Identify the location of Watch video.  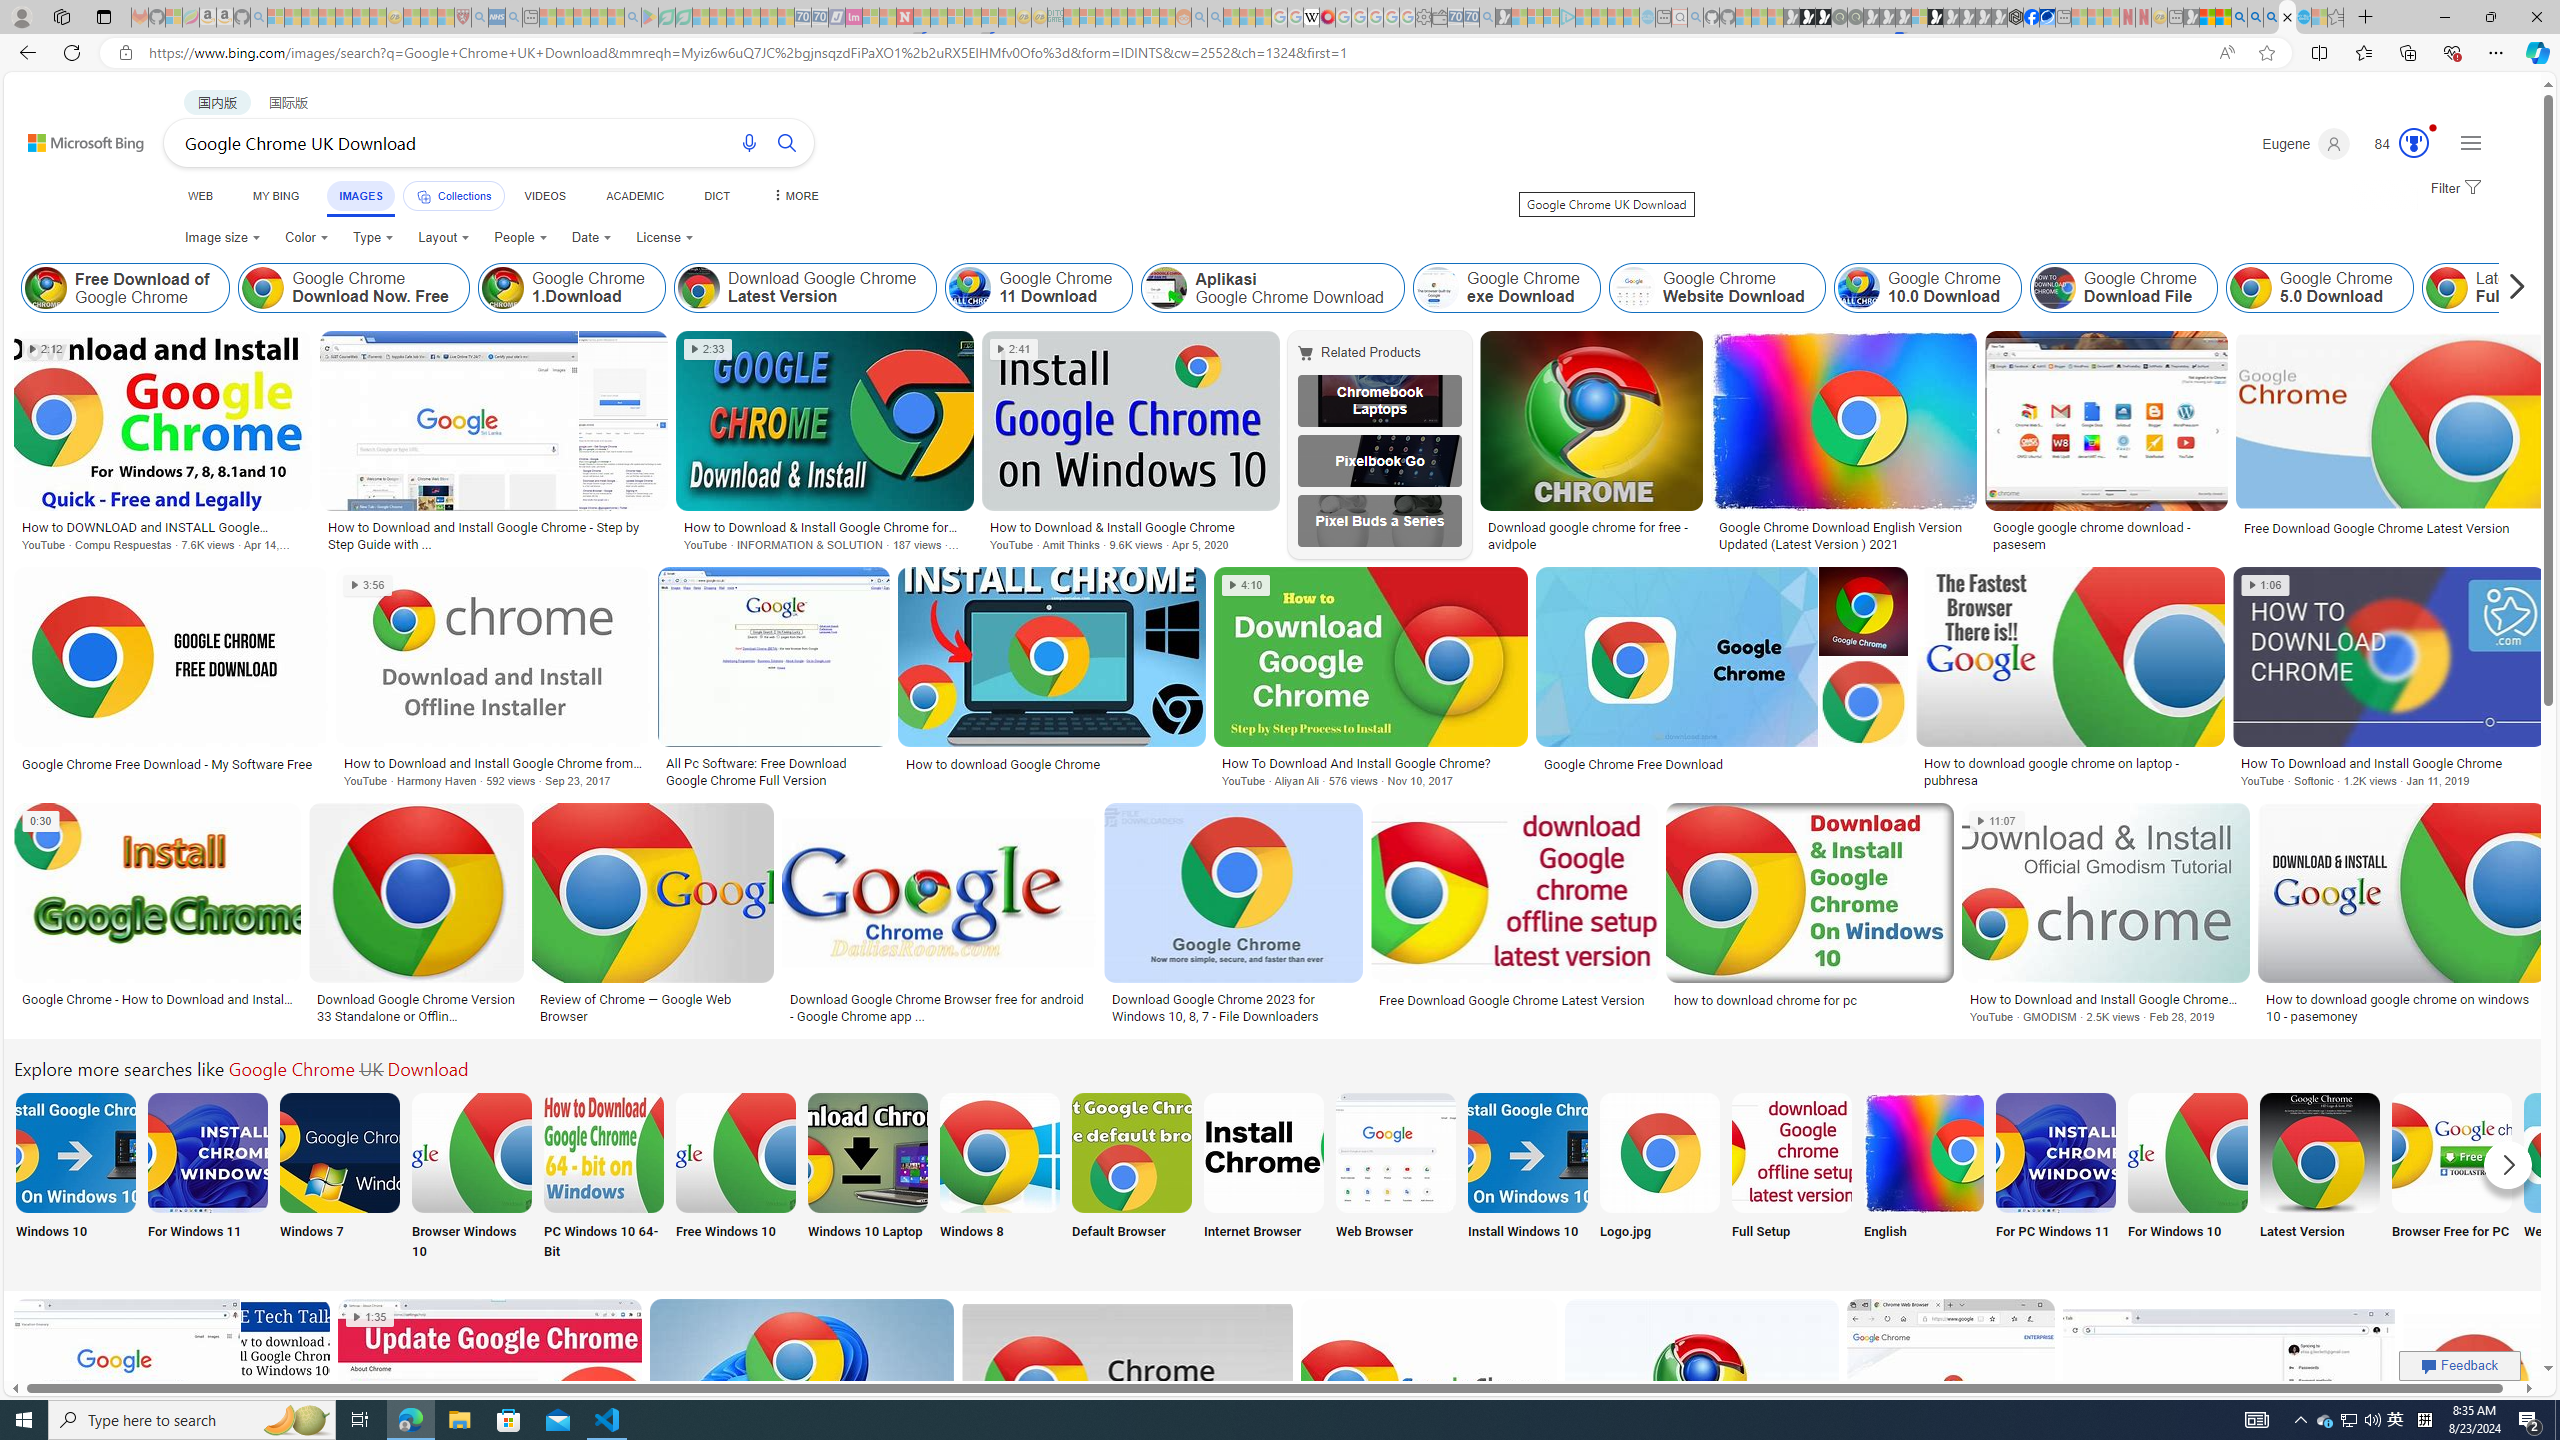
(40, 820).